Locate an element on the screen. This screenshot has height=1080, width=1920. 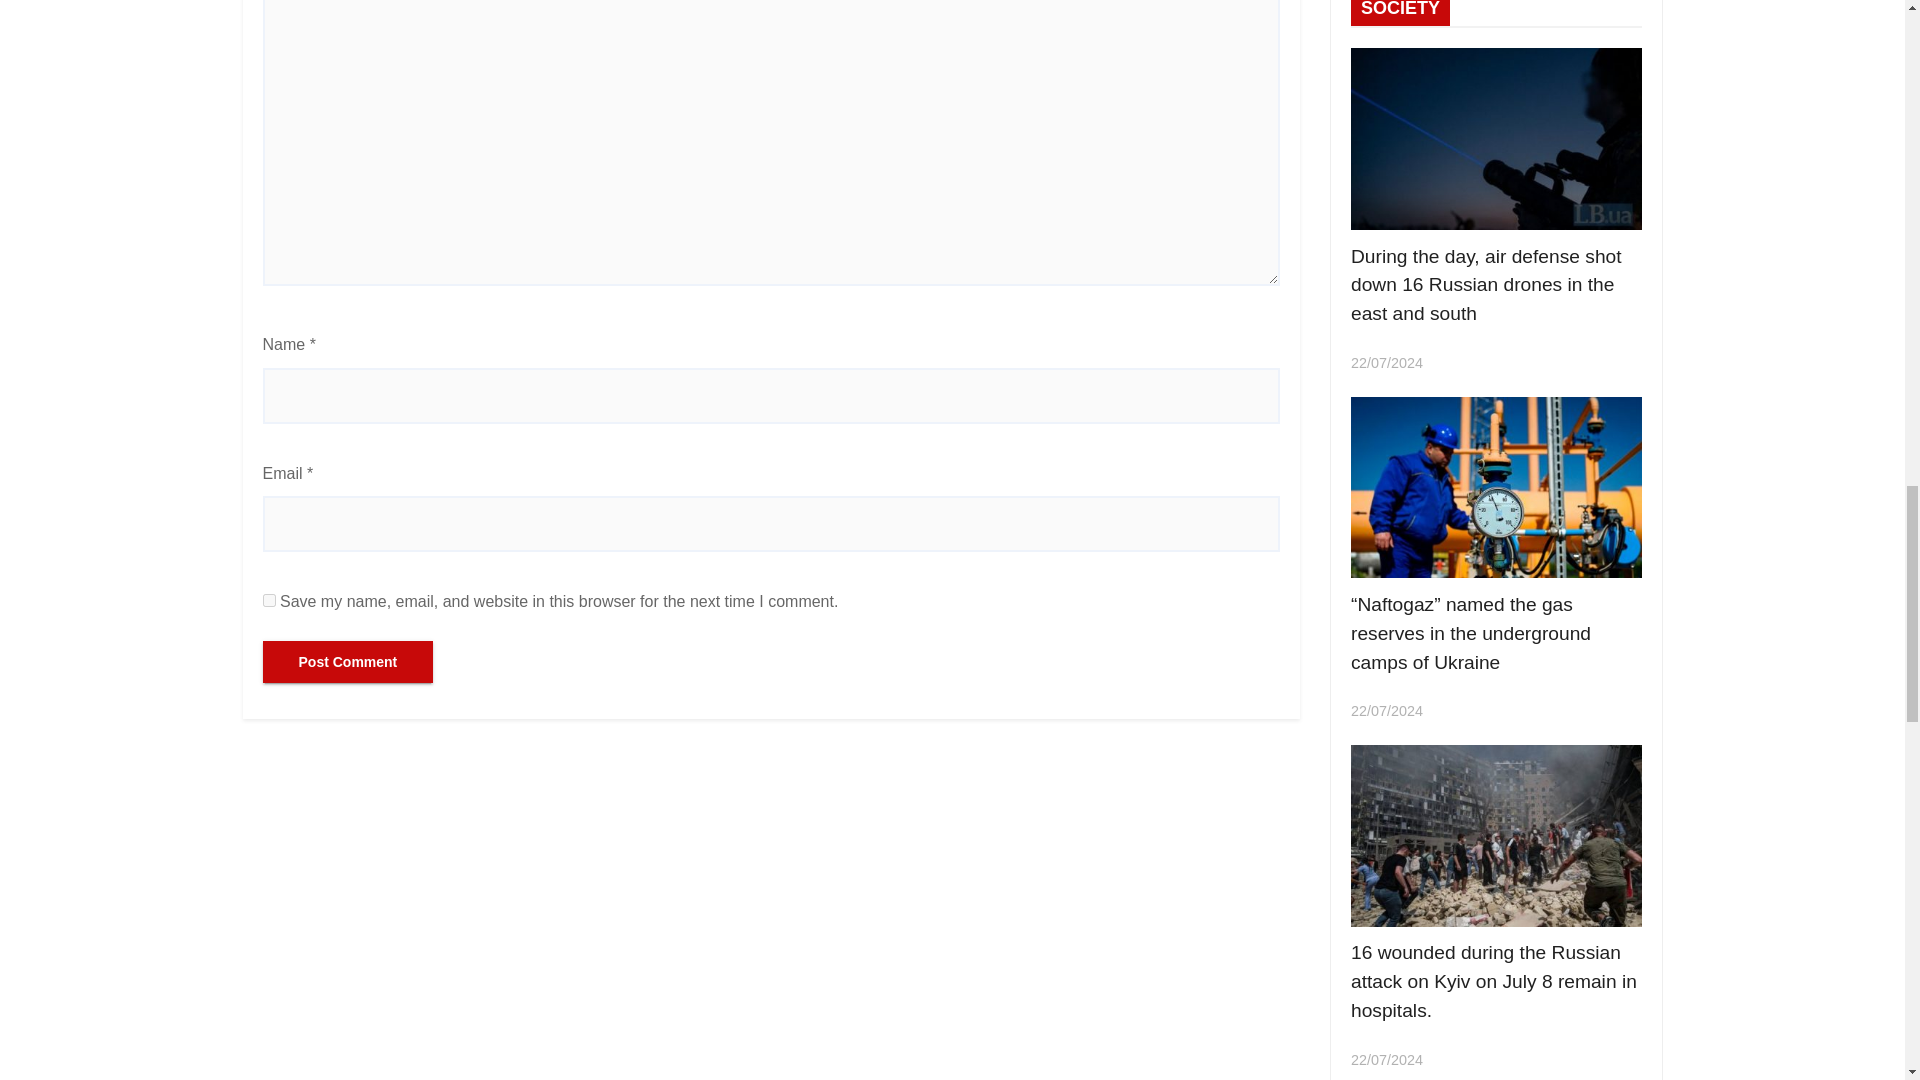
yes is located at coordinates (268, 600).